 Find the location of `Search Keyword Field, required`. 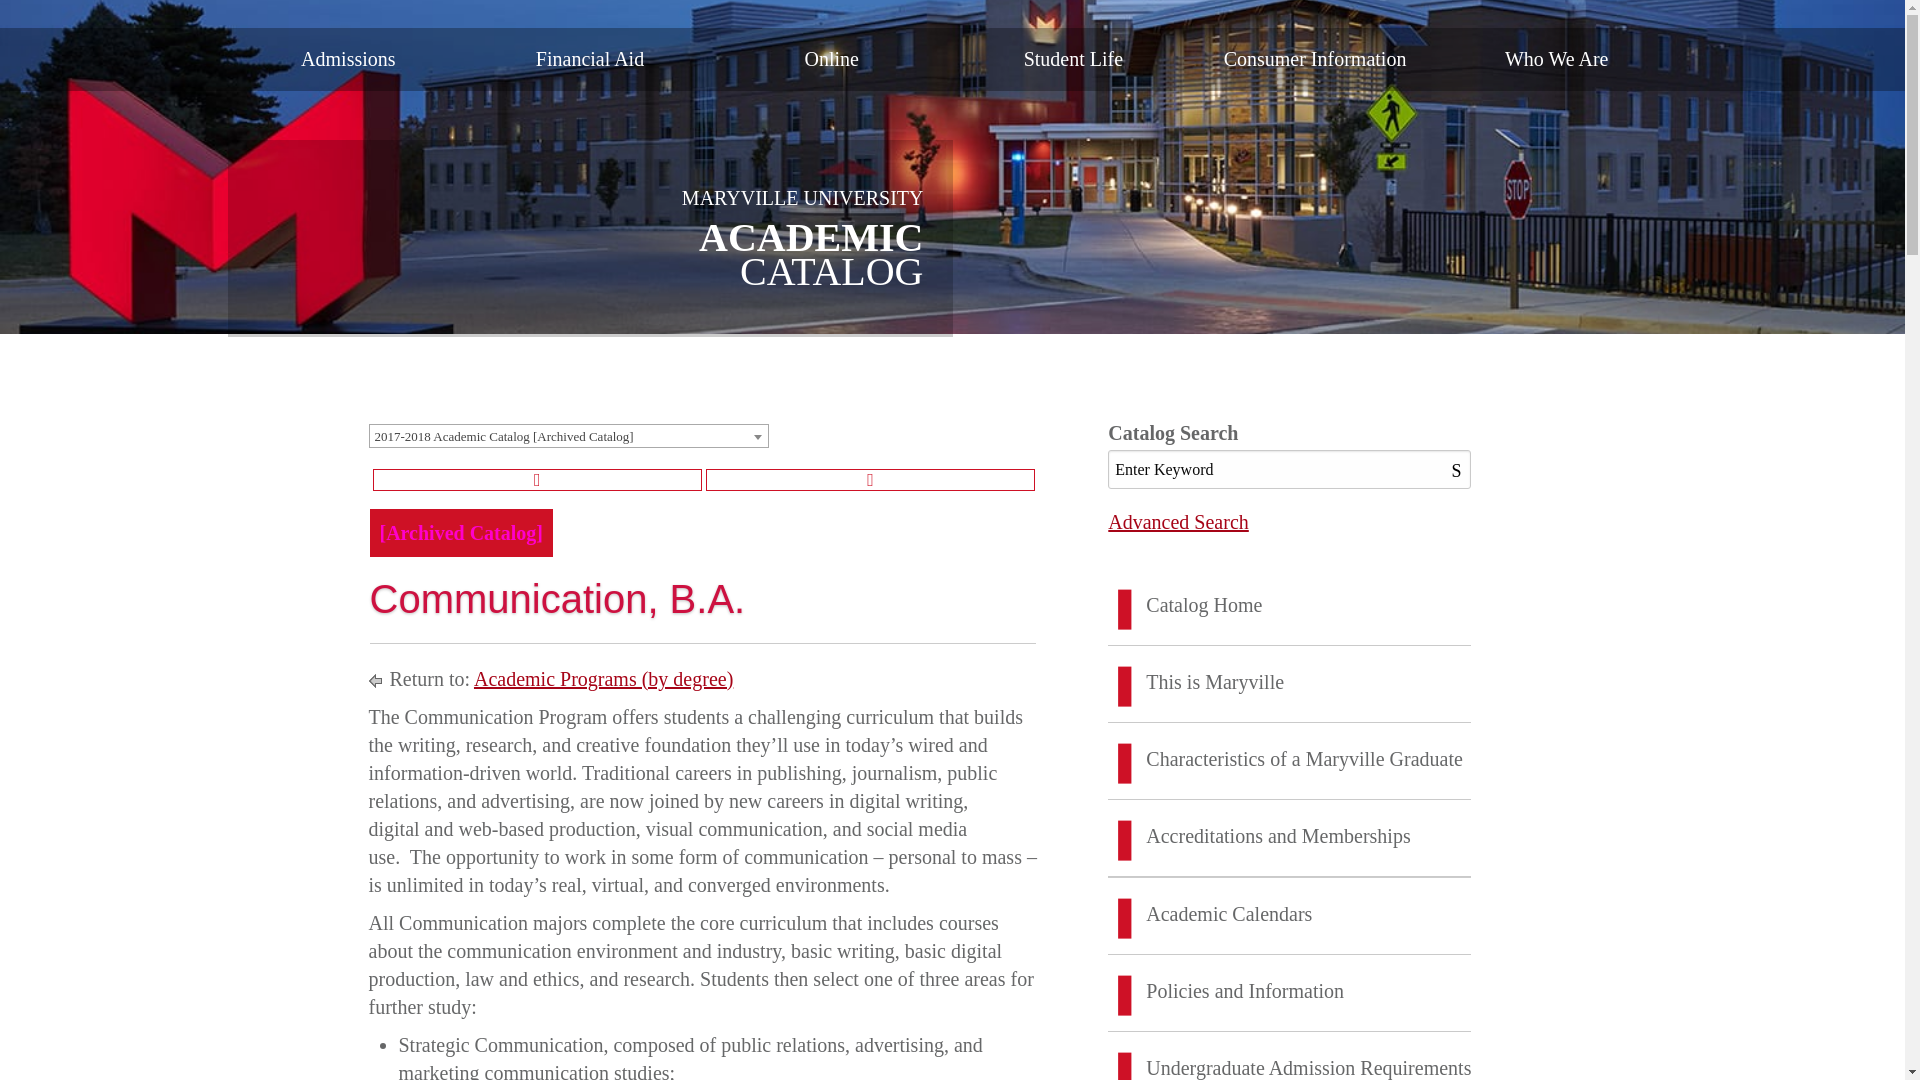

Search Keyword Field, required is located at coordinates (1288, 470).